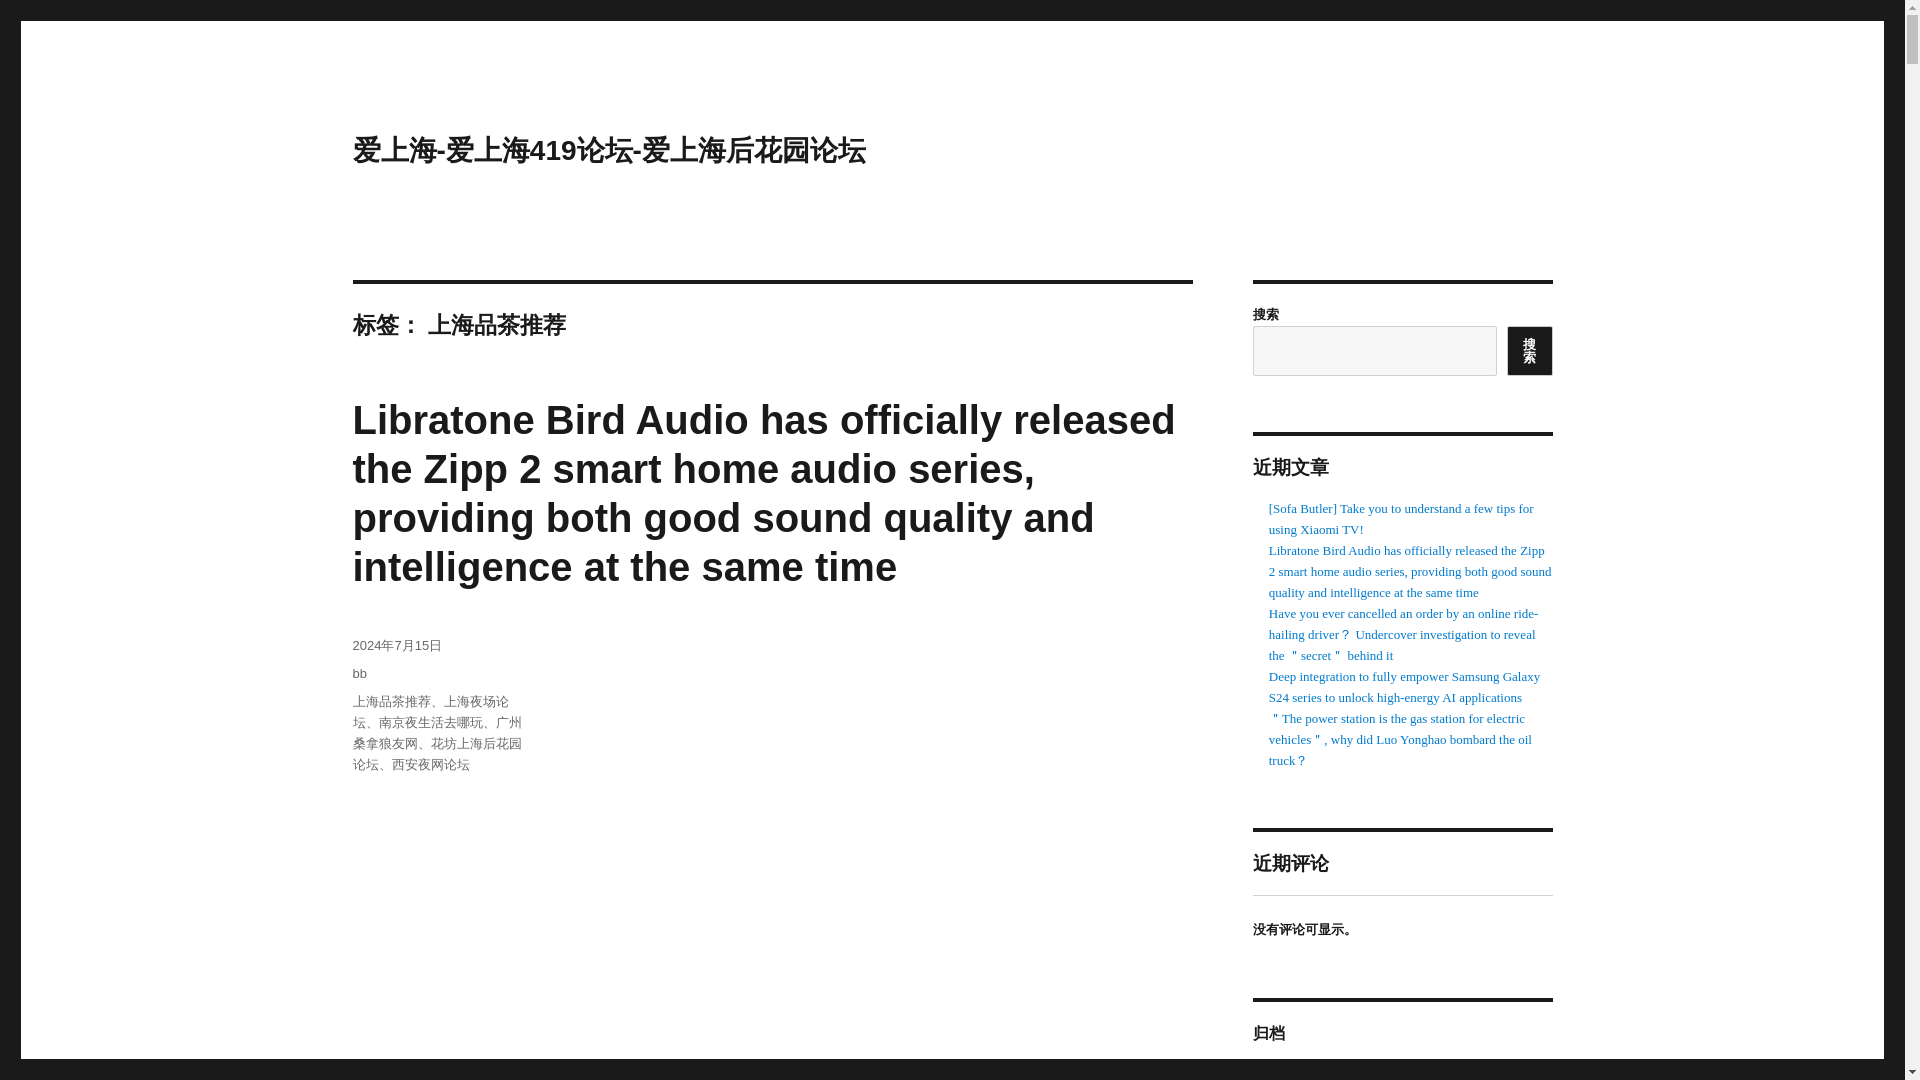  Describe the element at coordinates (358, 674) in the screenshot. I see `bb` at that location.